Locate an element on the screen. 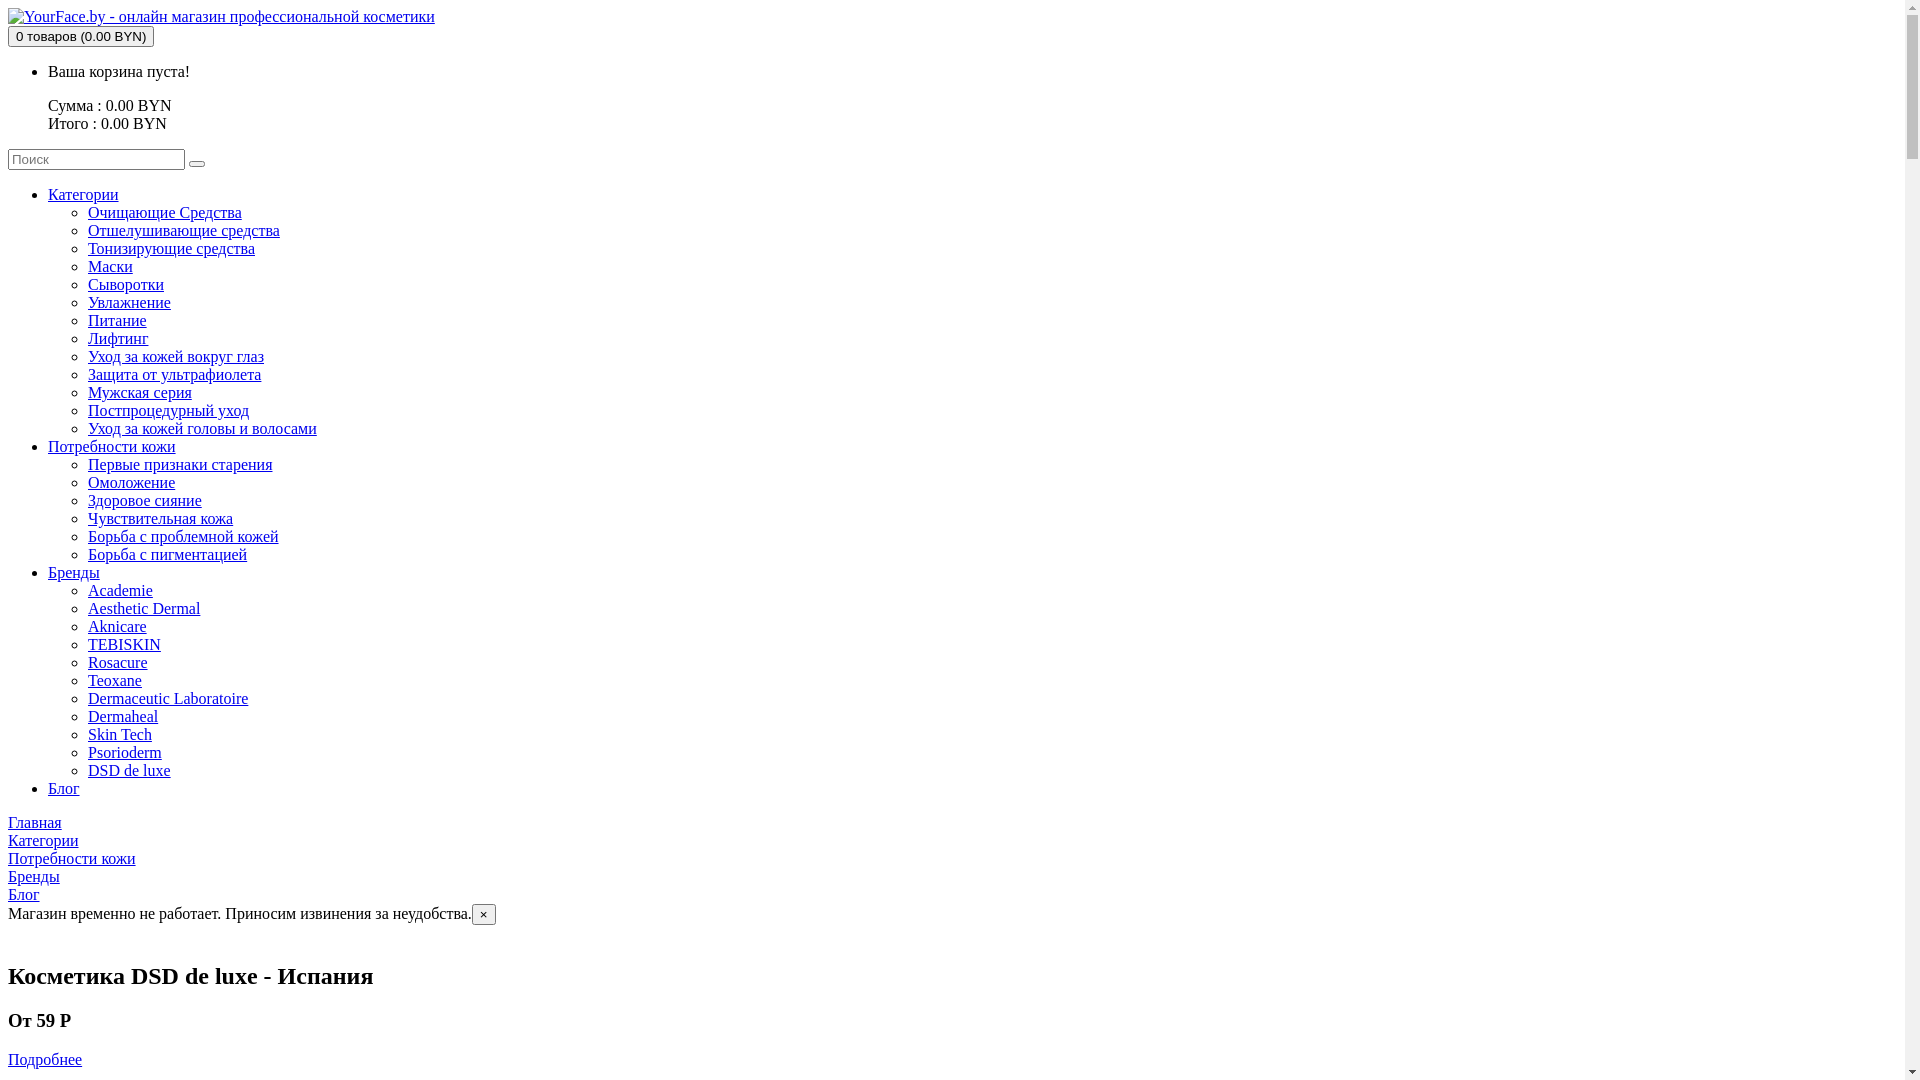  Teoxane is located at coordinates (115, 680).